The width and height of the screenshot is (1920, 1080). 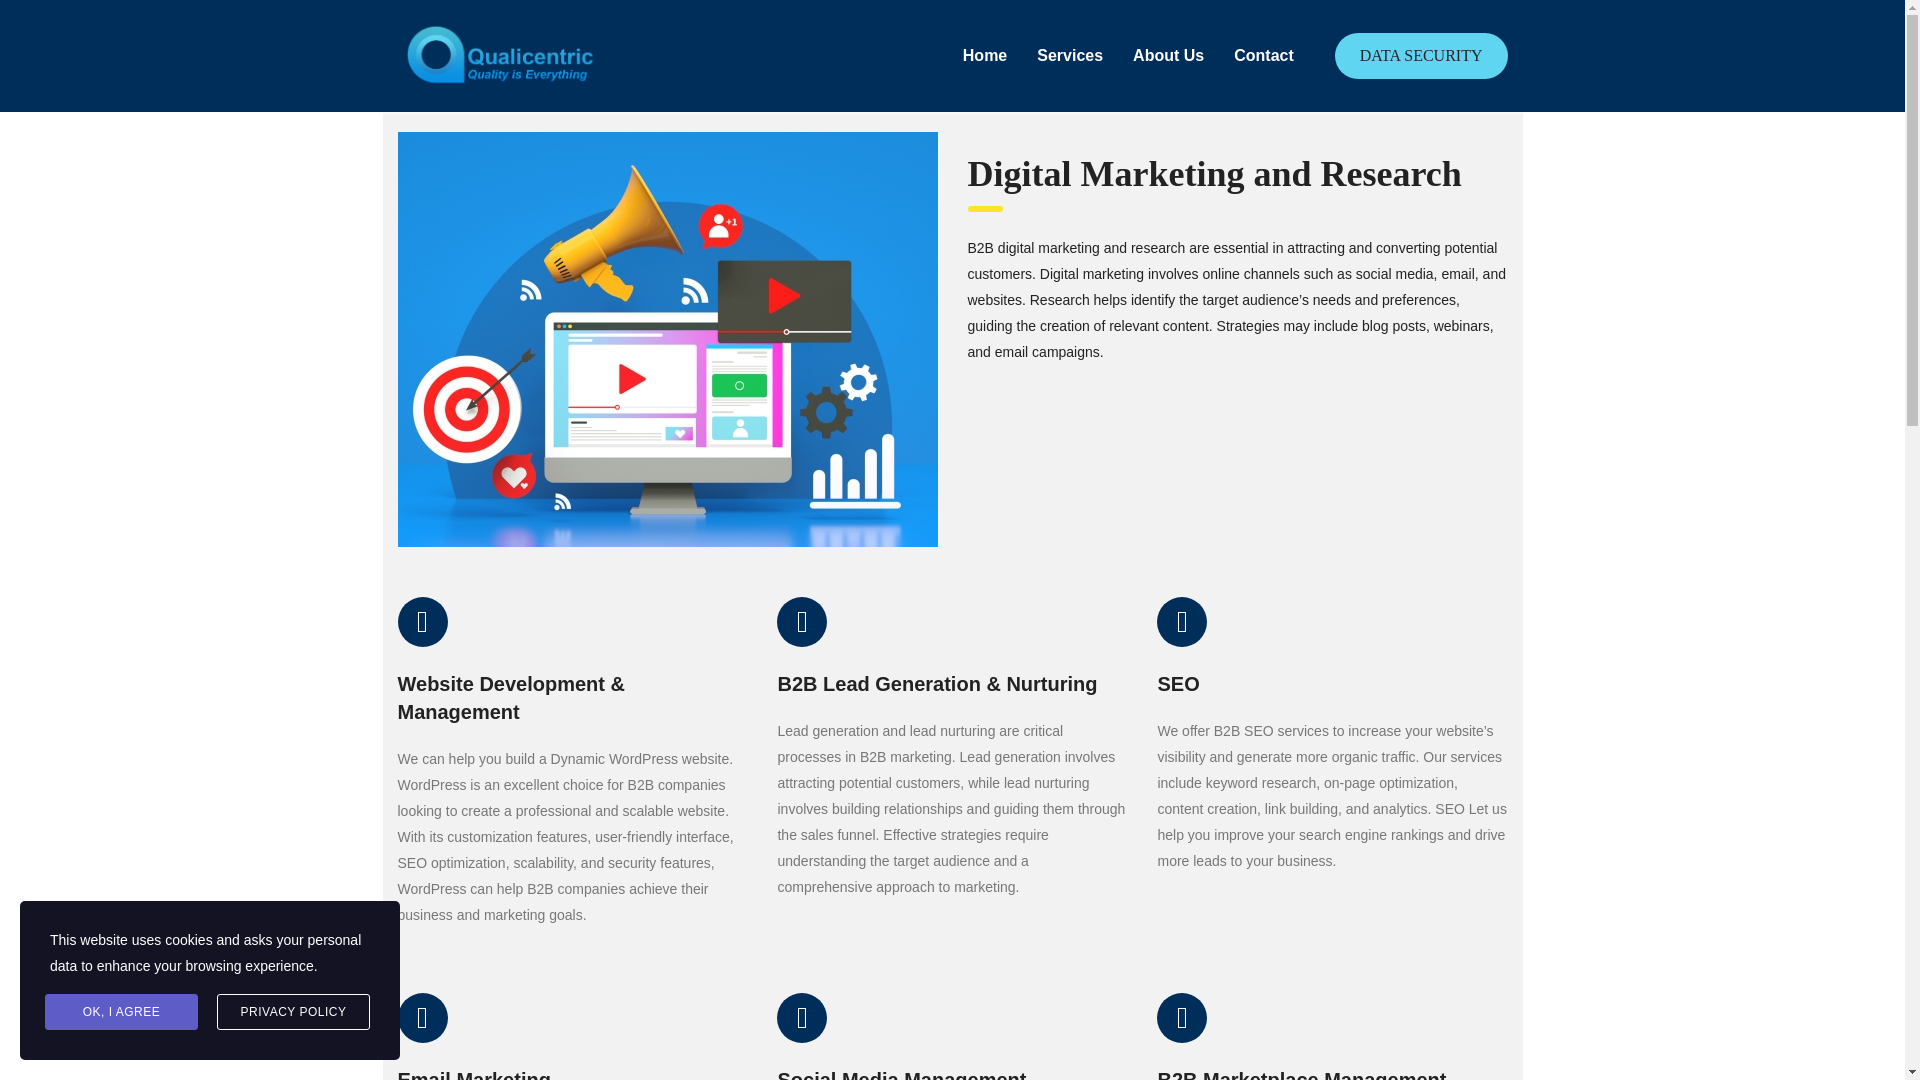 I want to click on Services, so click(x=1069, y=56).